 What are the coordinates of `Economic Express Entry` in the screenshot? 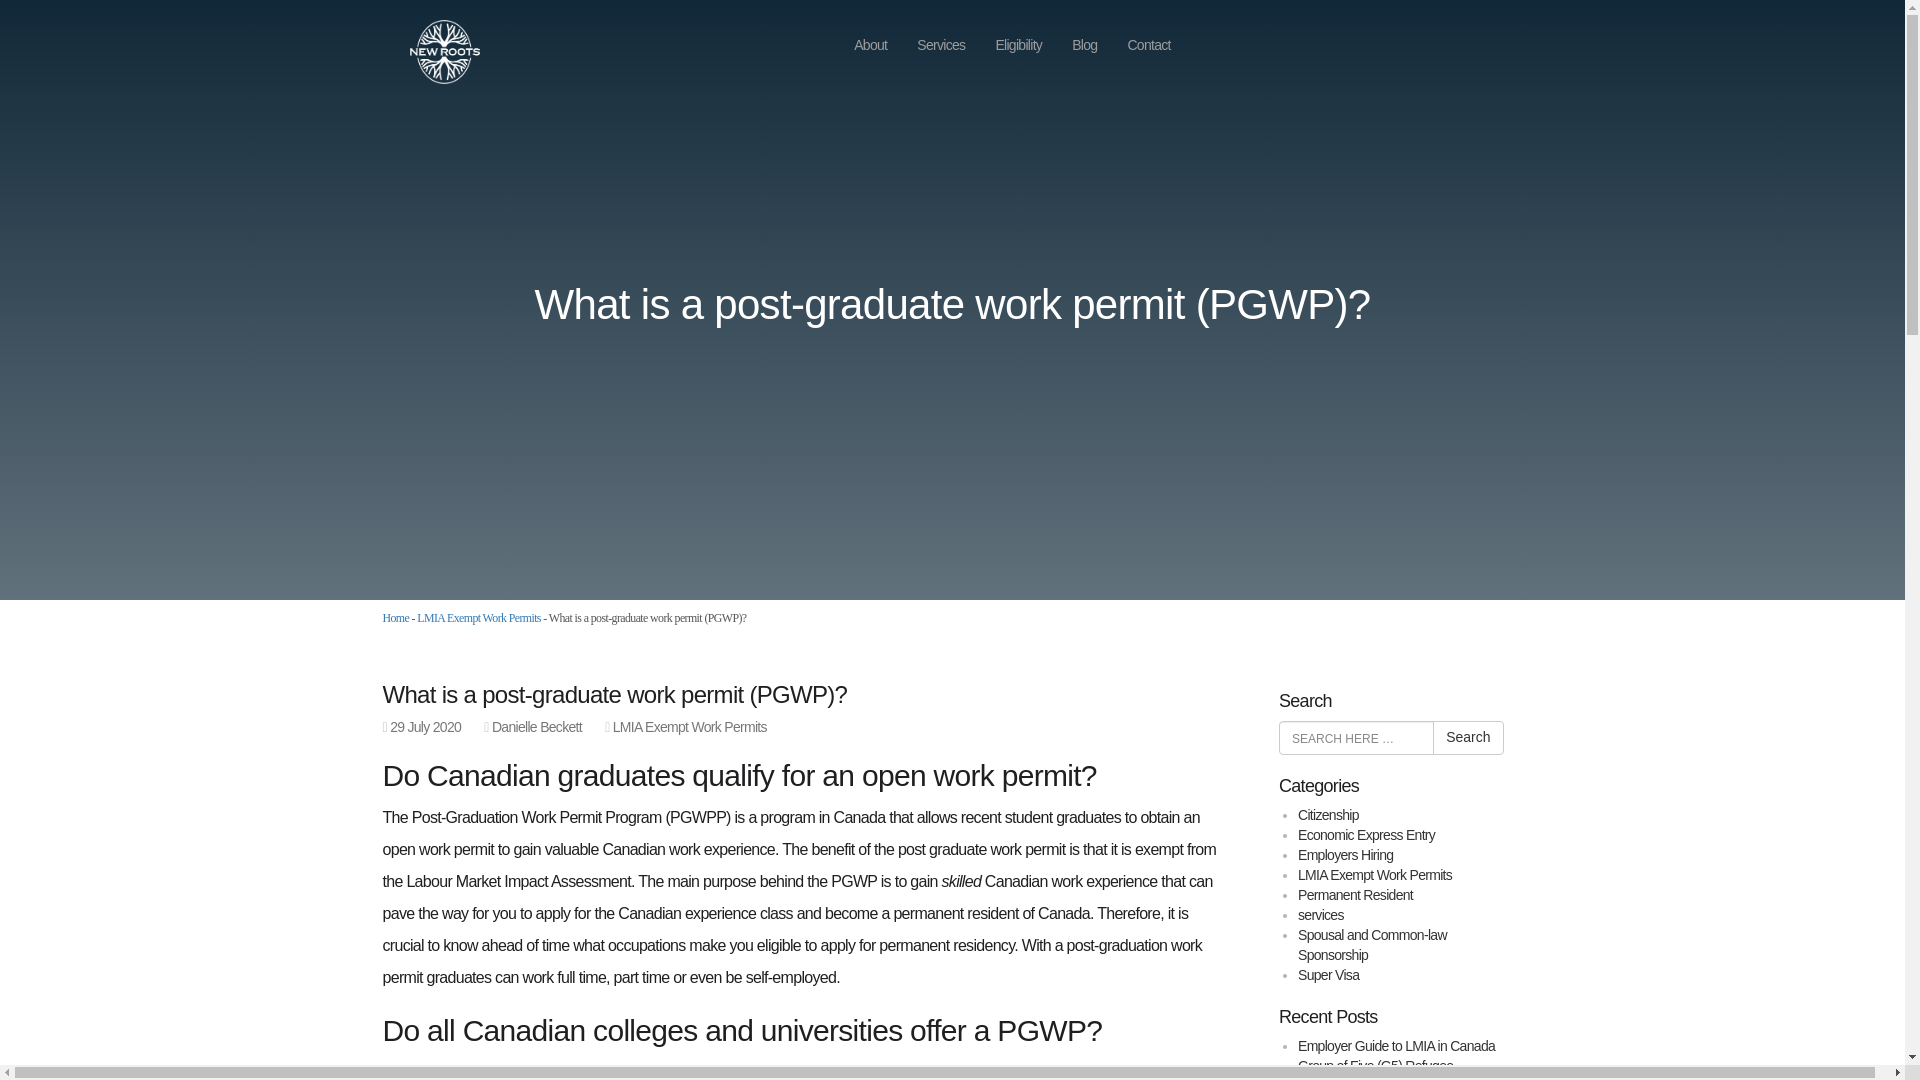 It's located at (1366, 835).